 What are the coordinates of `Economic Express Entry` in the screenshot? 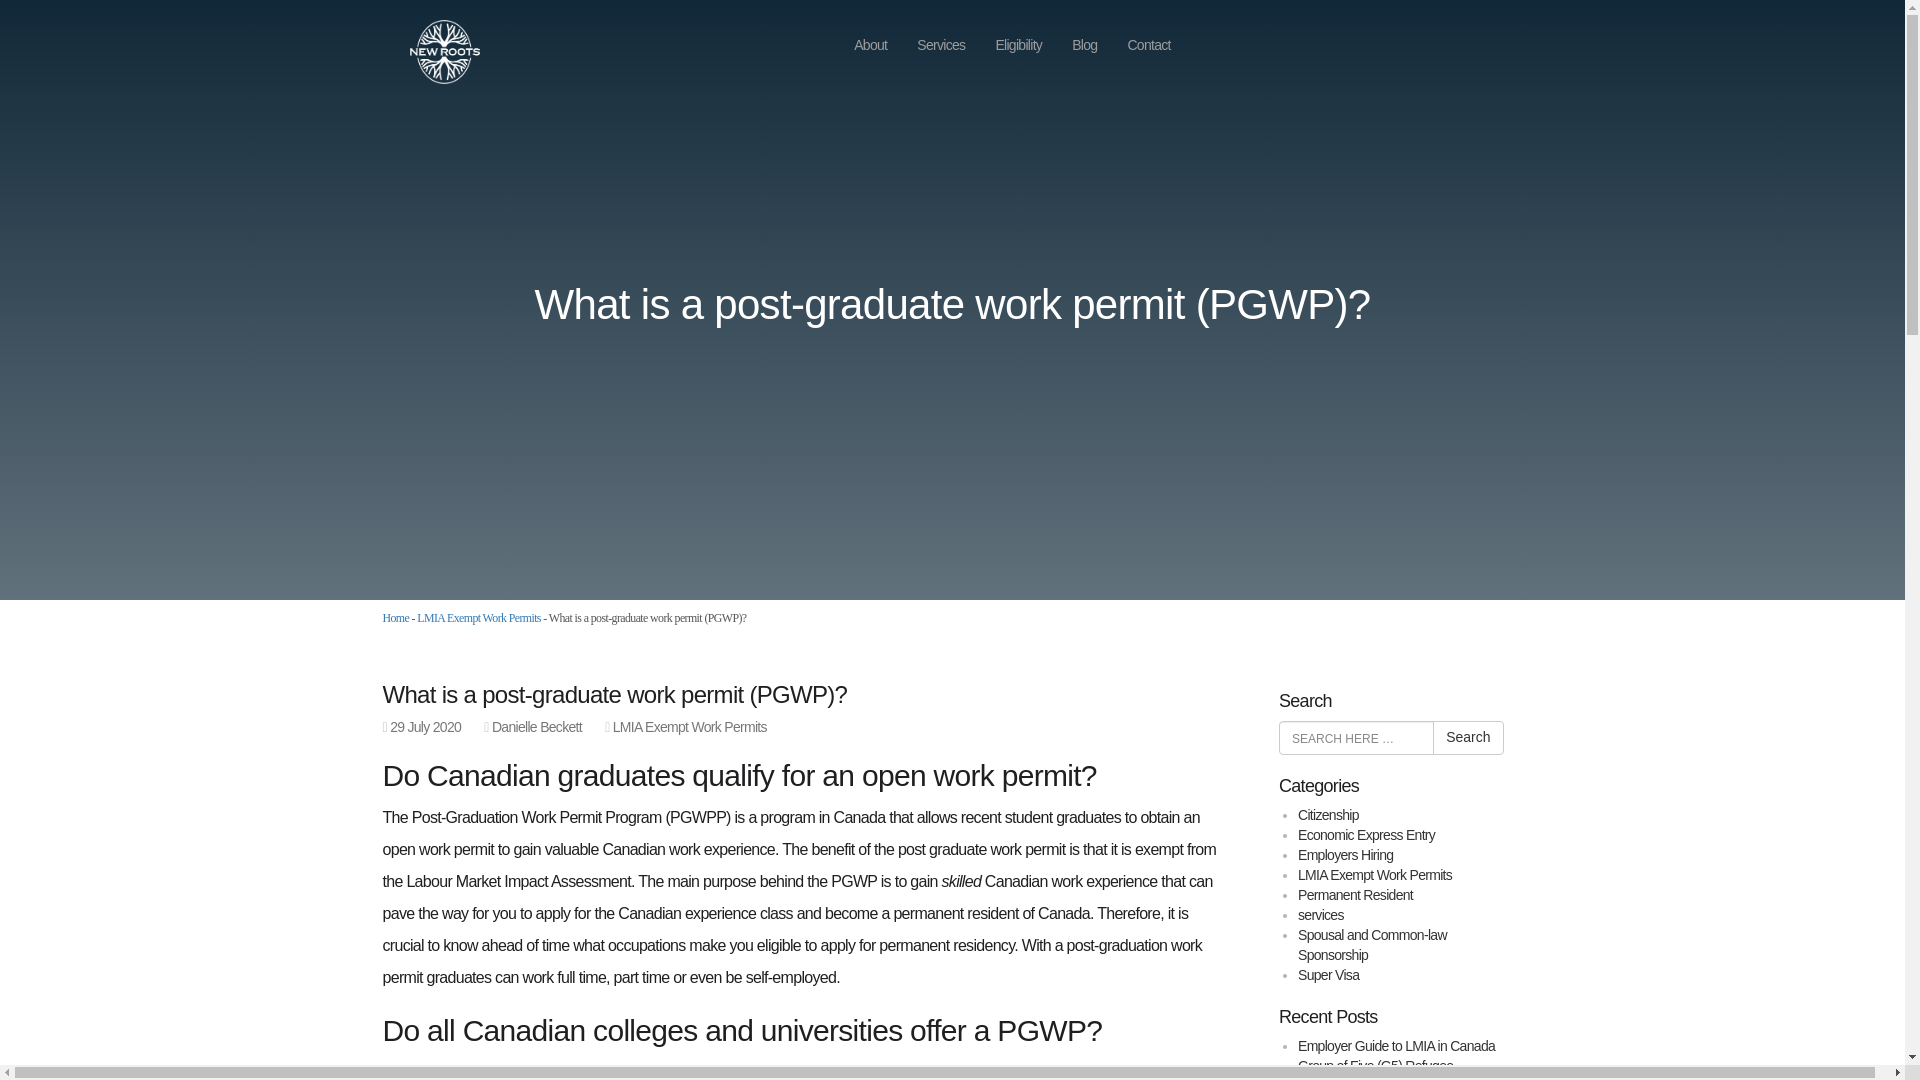 It's located at (1366, 835).